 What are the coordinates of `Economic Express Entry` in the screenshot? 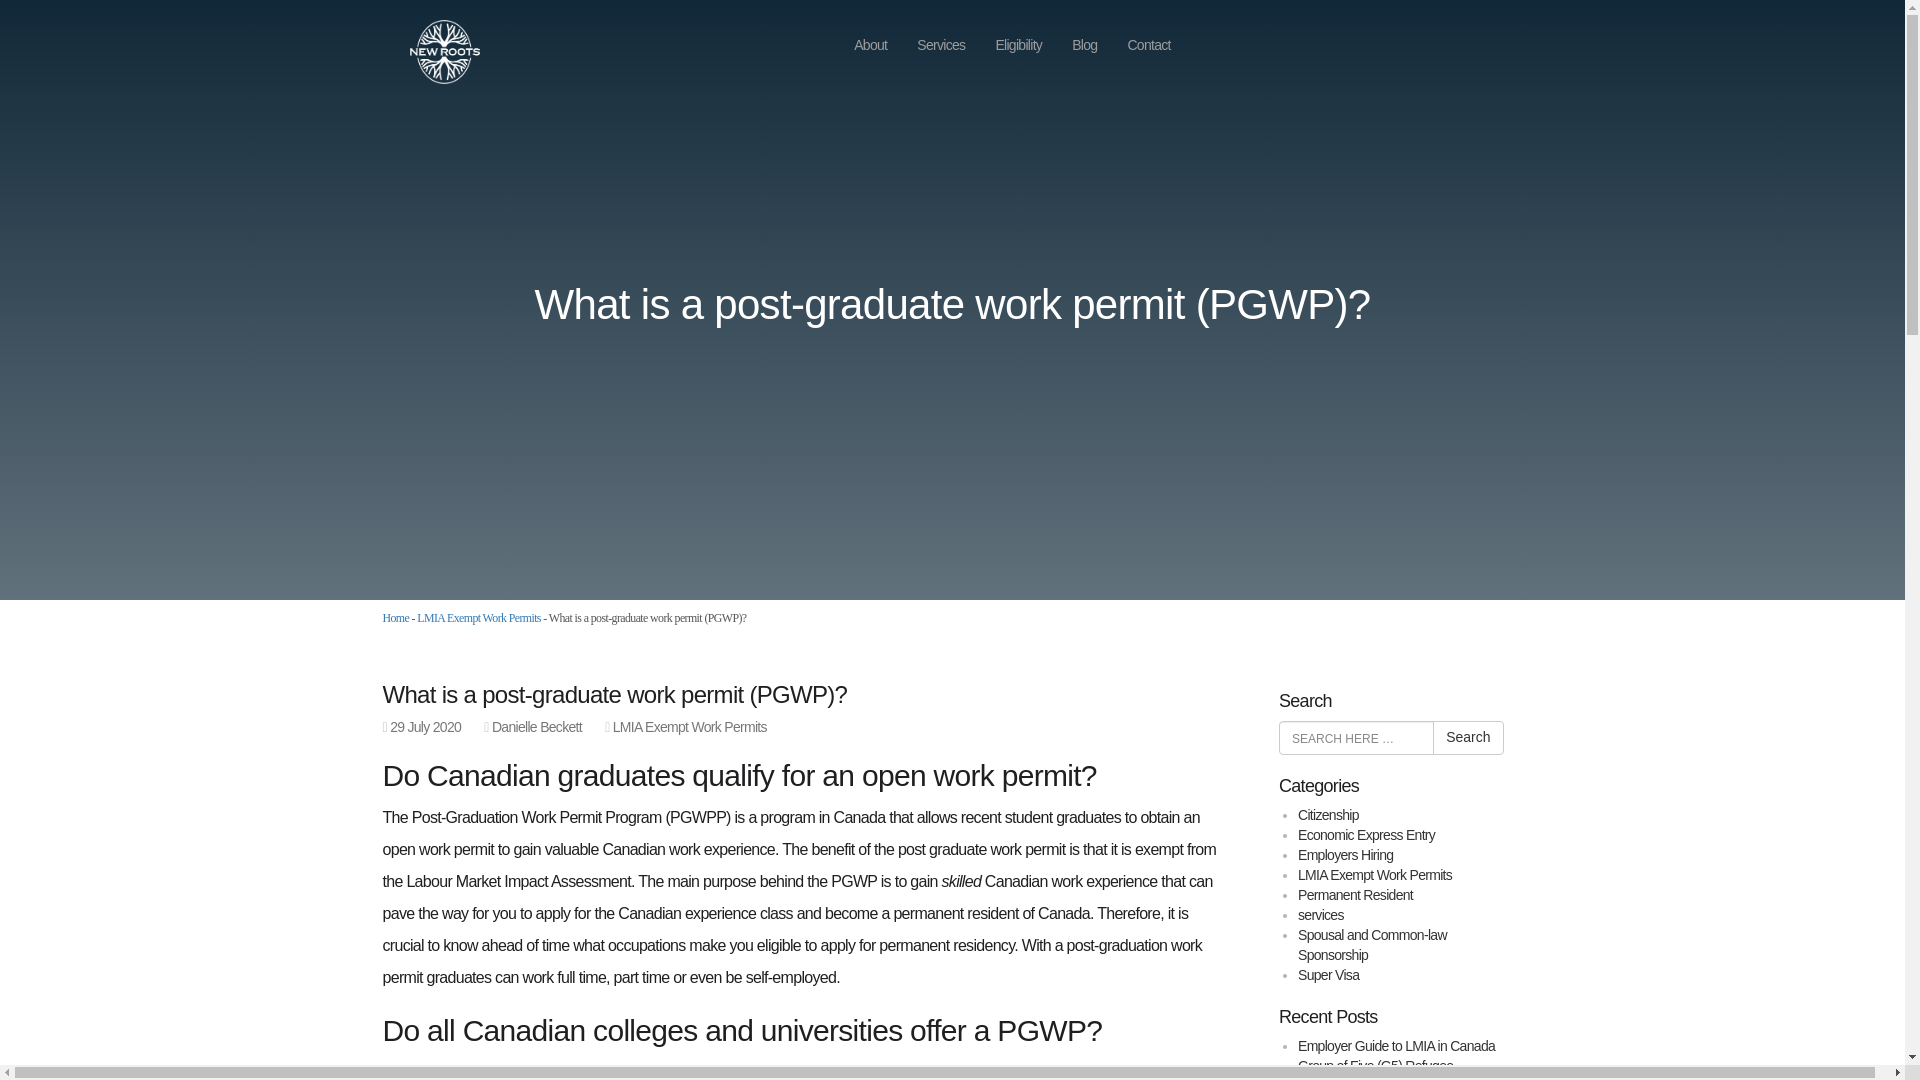 It's located at (1366, 835).